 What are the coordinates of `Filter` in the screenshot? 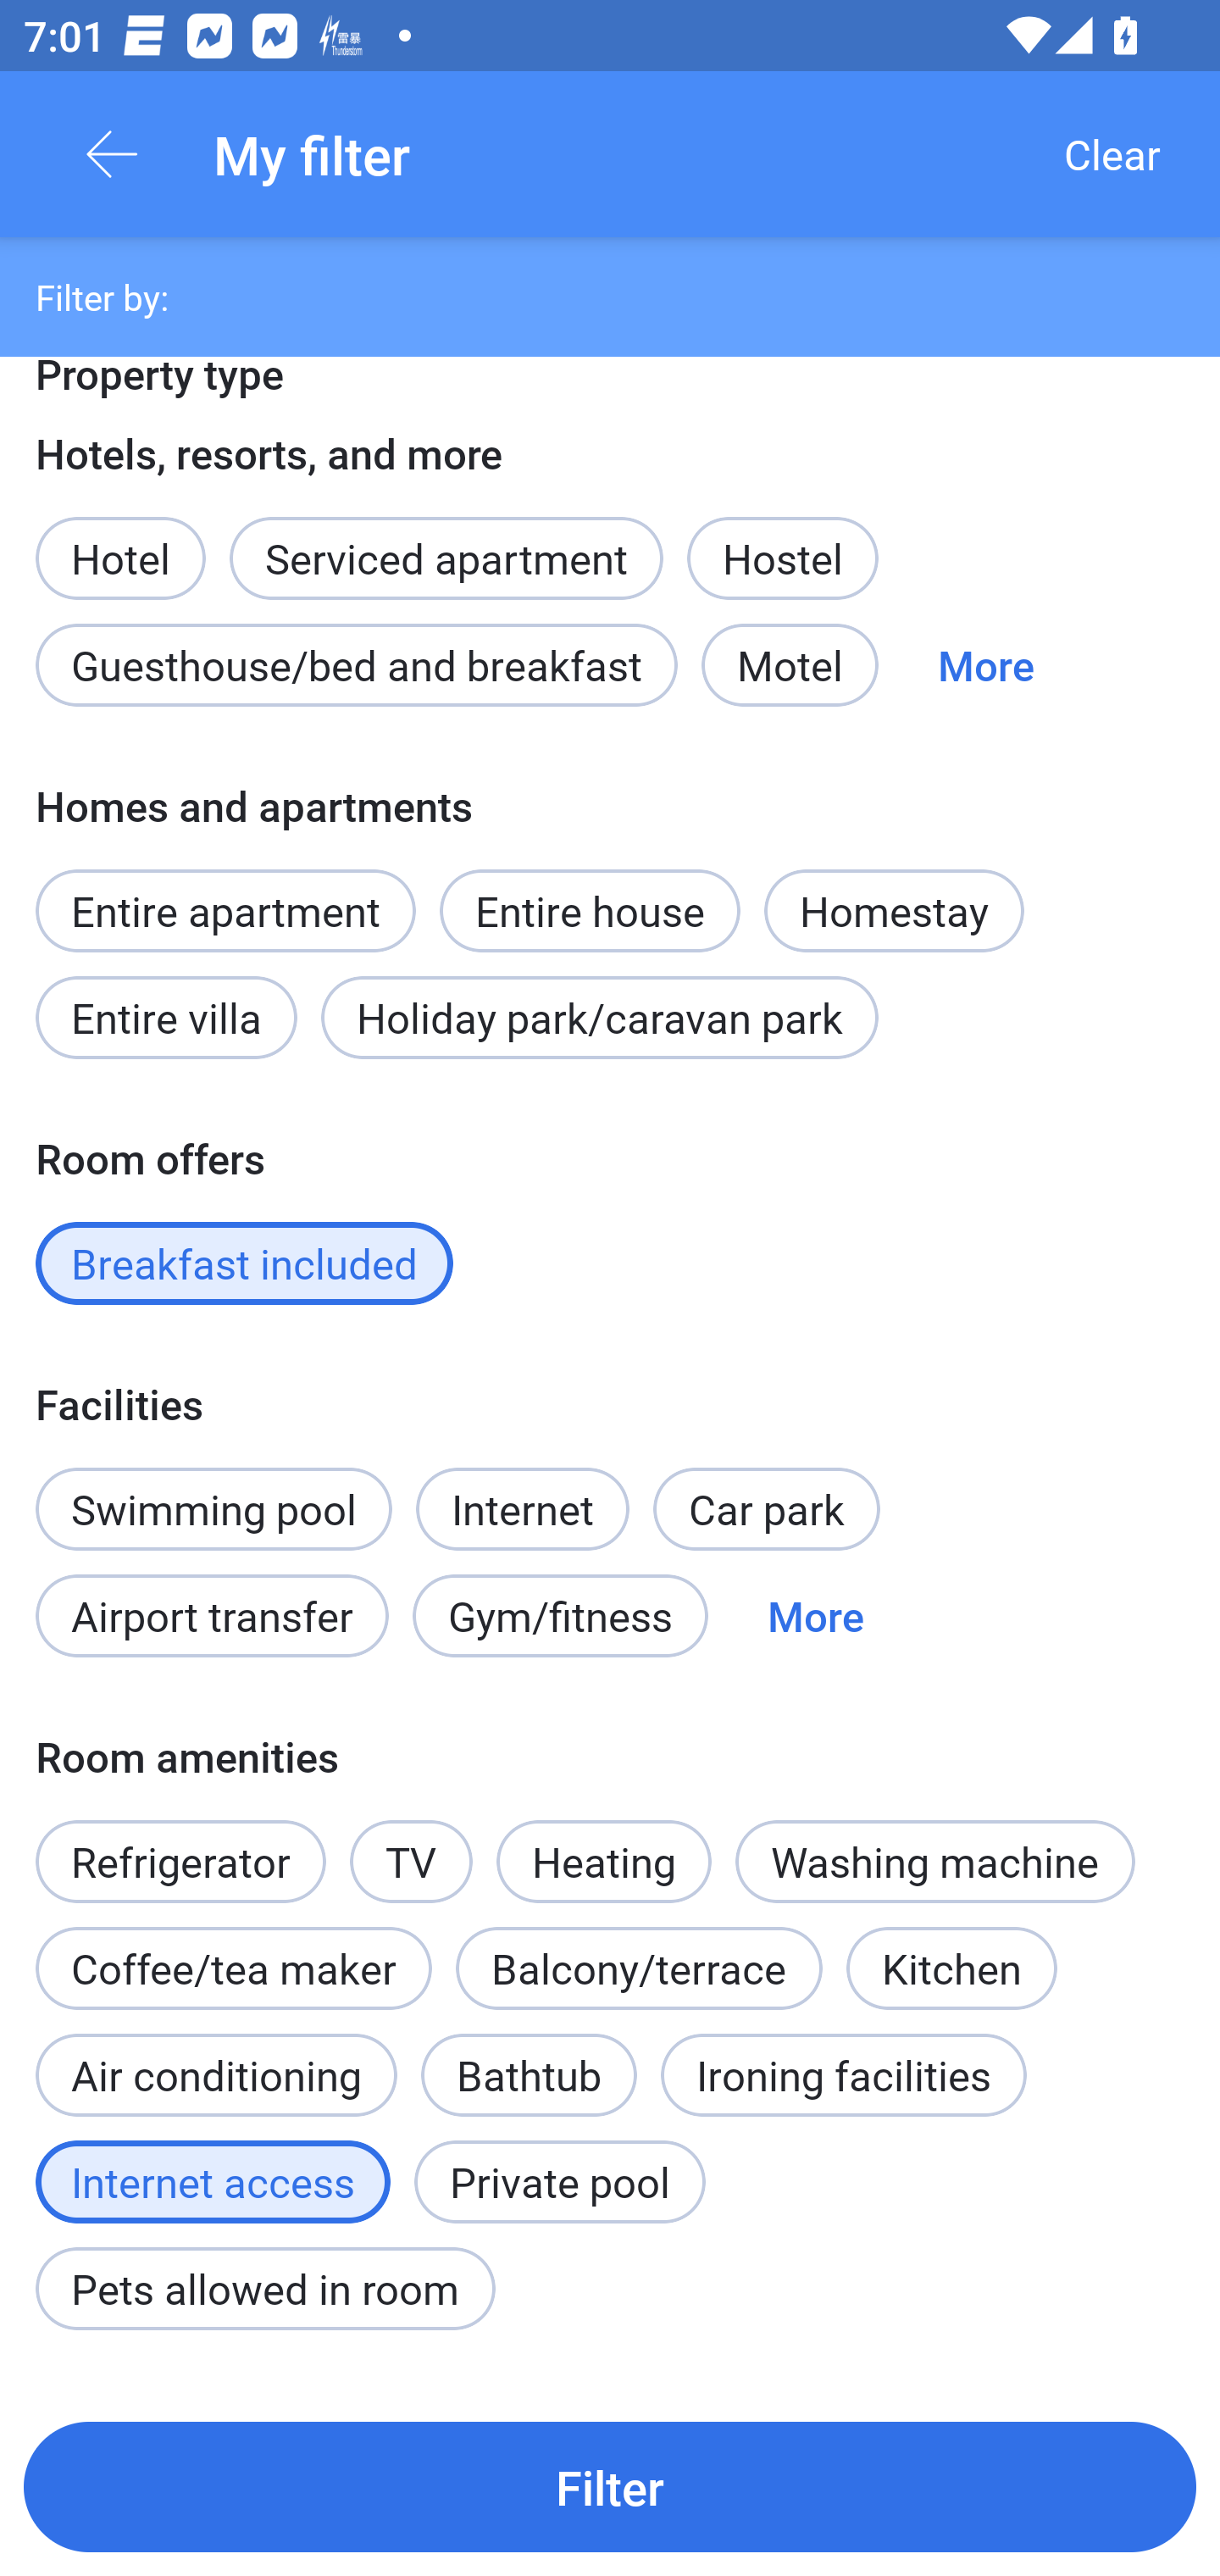 It's located at (610, 2486).